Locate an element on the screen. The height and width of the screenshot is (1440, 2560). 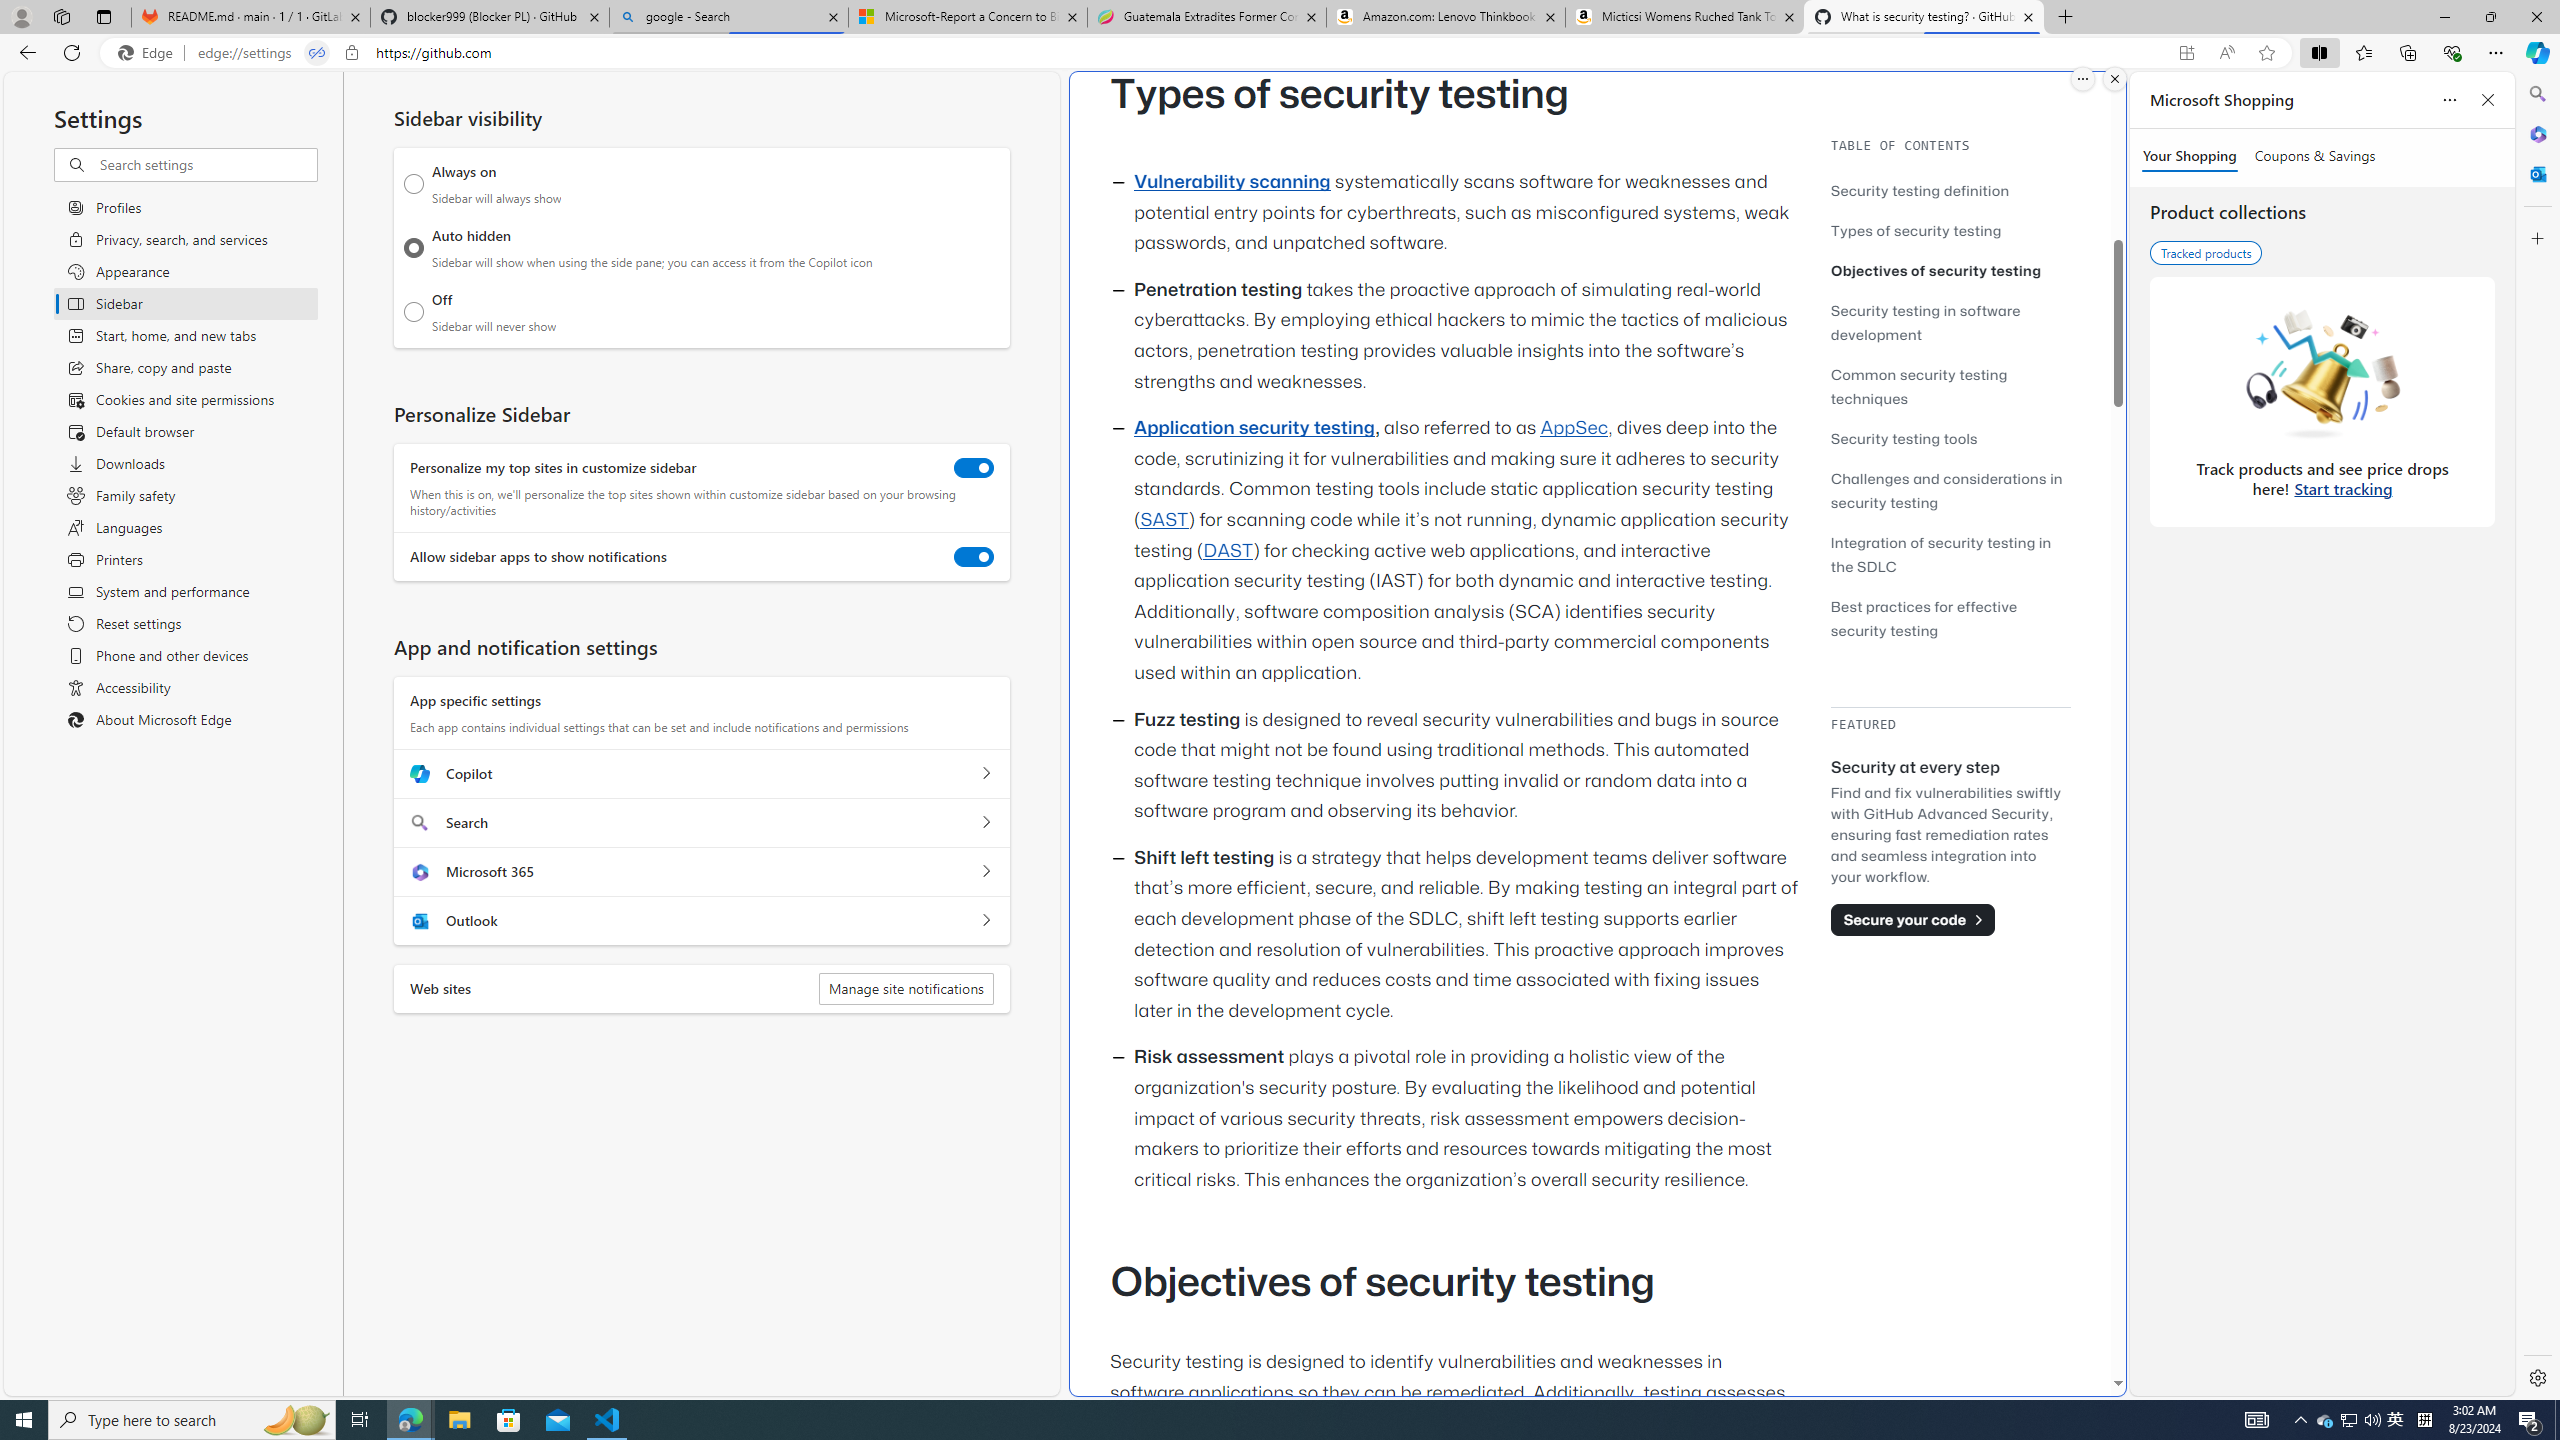
Security testing definition is located at coordinates (1920, 190).